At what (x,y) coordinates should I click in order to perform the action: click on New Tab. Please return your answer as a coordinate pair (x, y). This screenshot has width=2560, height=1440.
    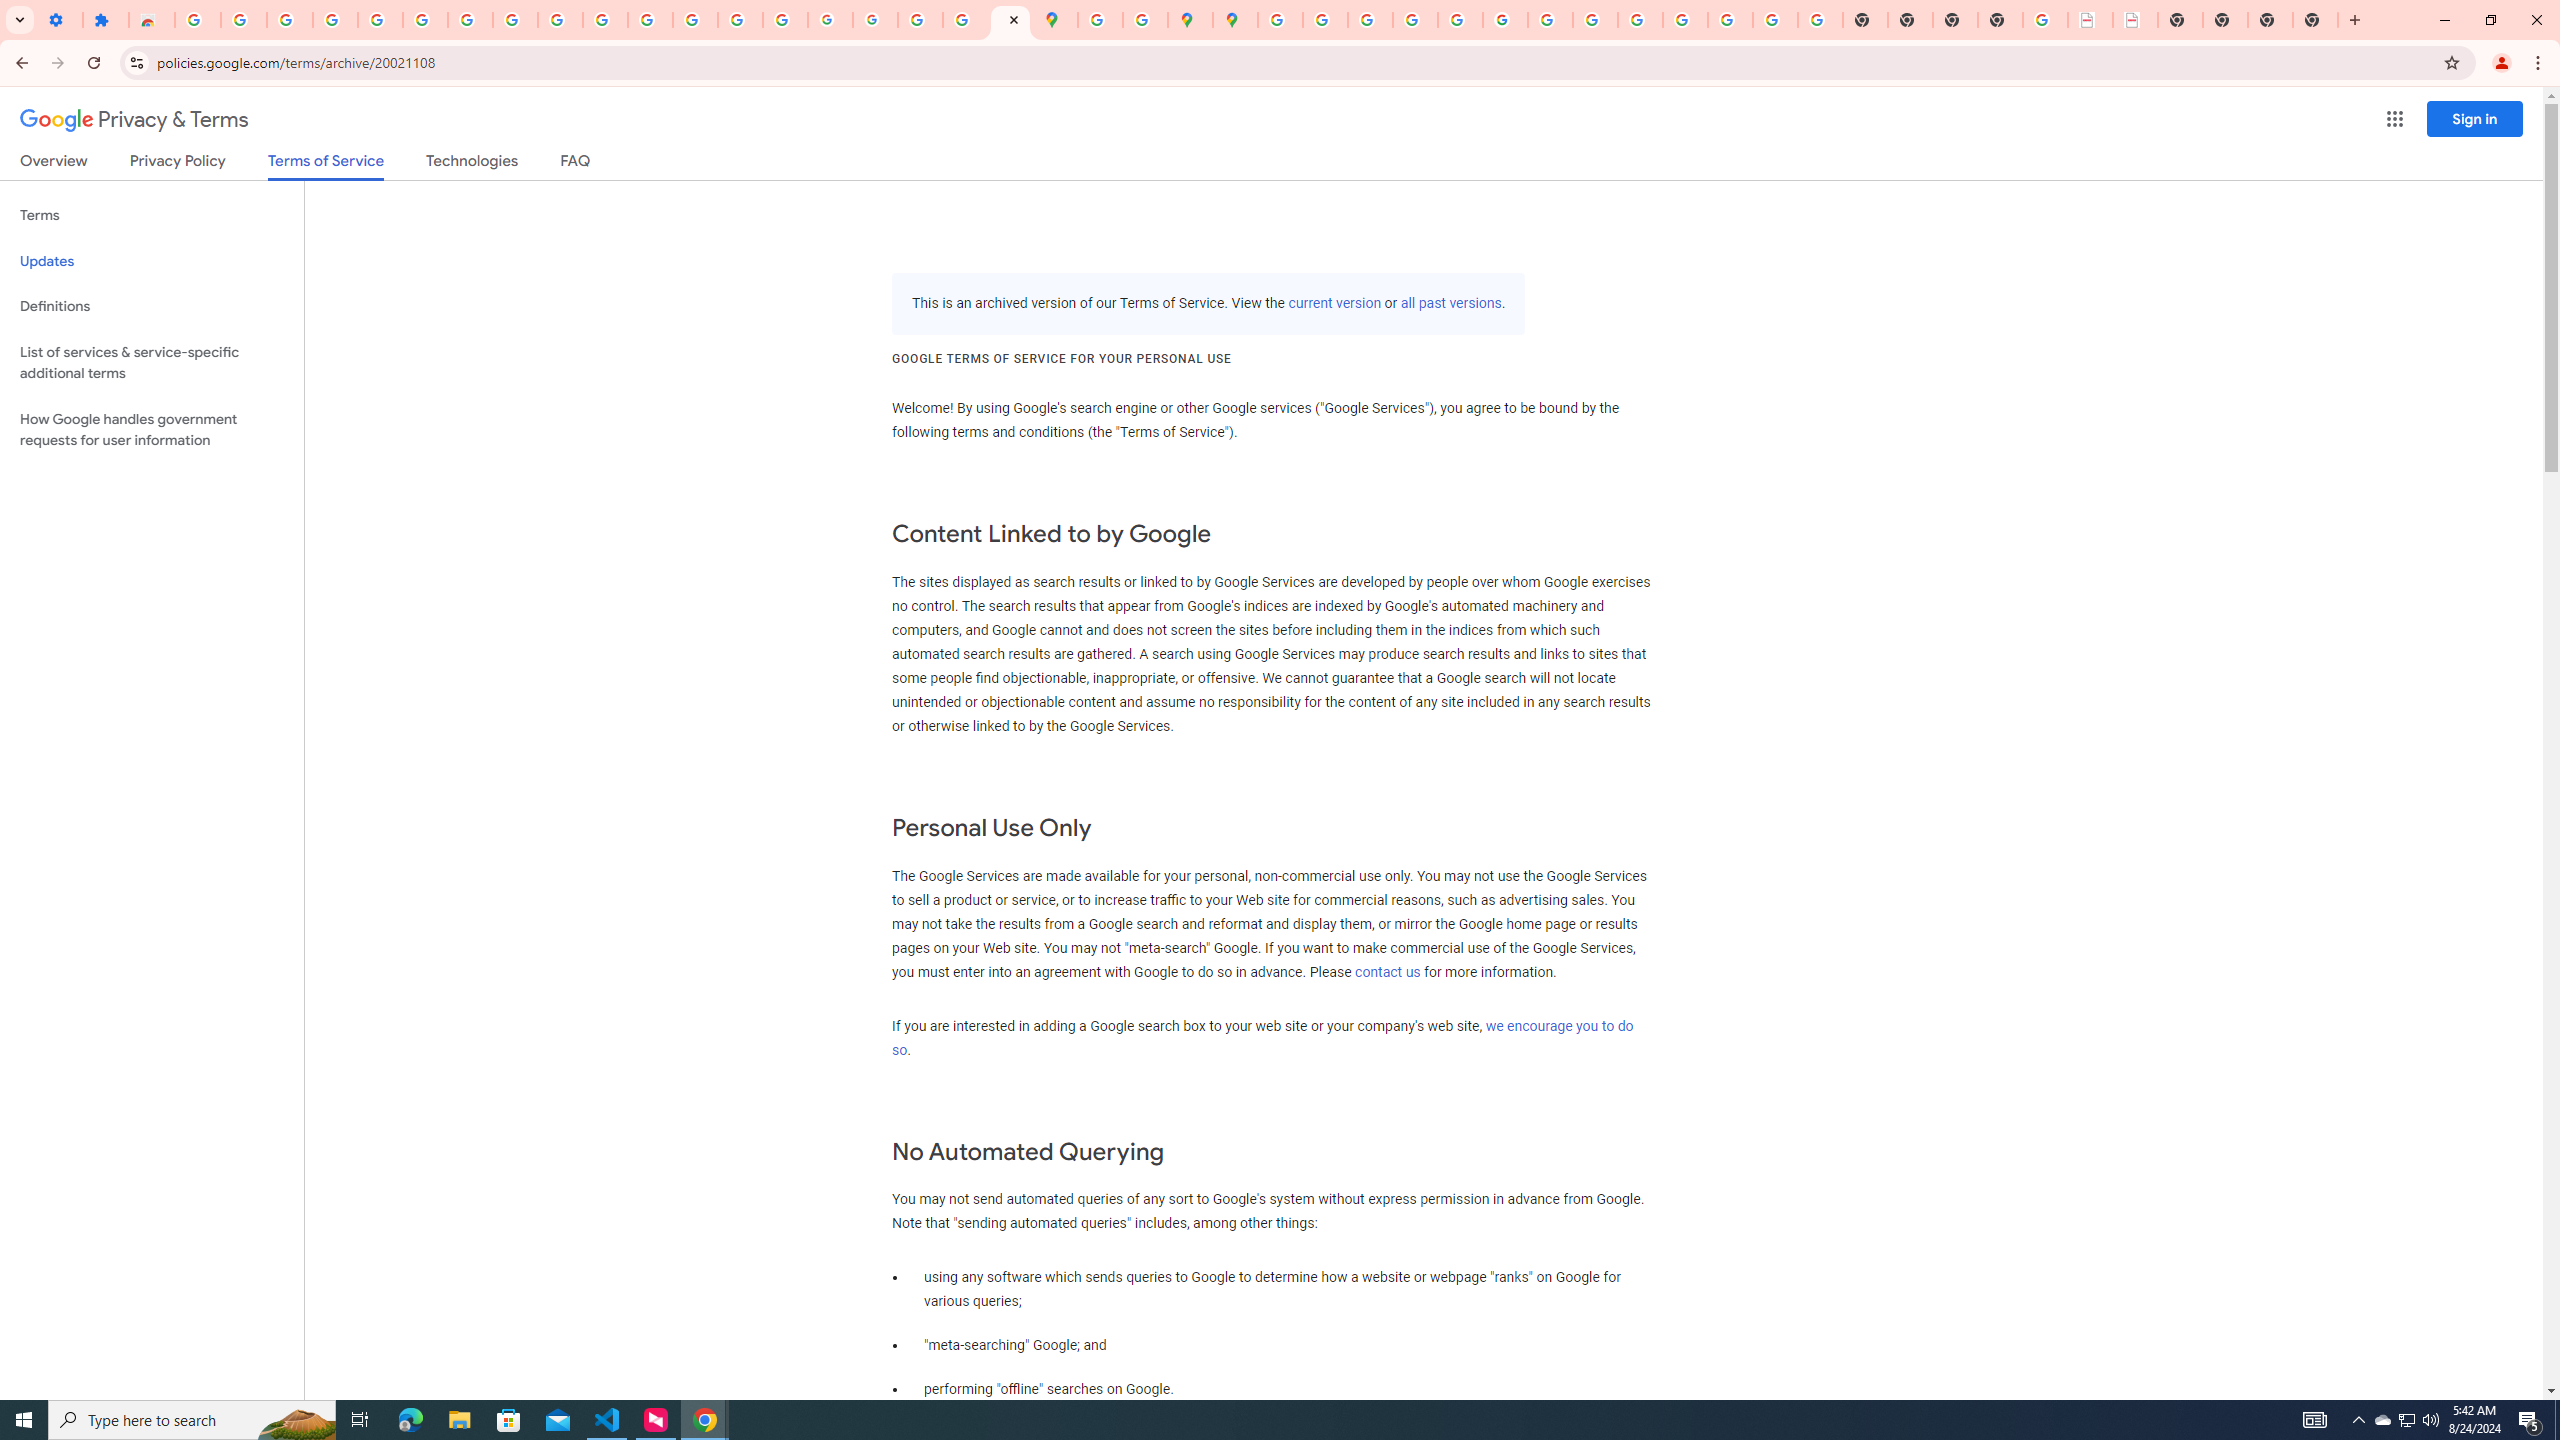
    Looking at the image, I should click on (2315, 20).